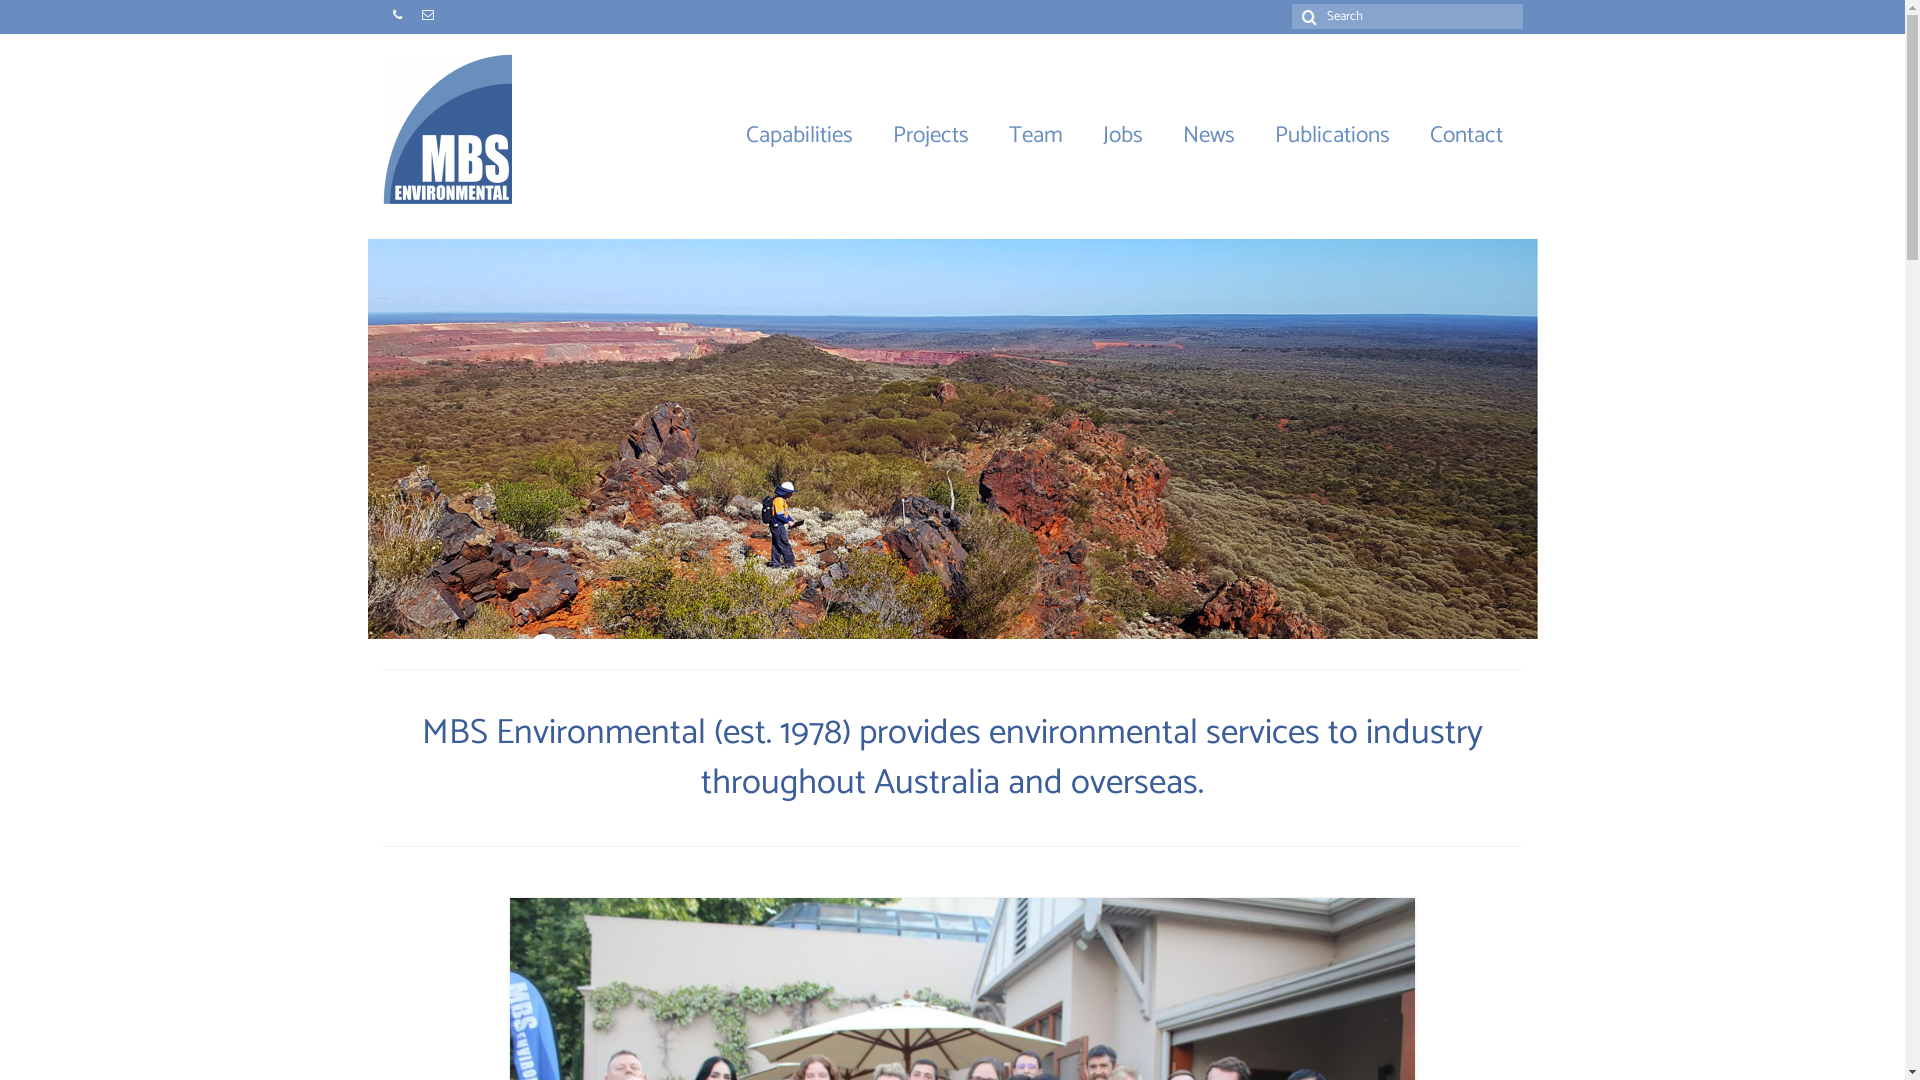 This screenshot has height=1080, width=1920. What do you see at coordinates (1122, 136) in the screenshot?
I see `Jobs` at bounding box center [1122, 136].